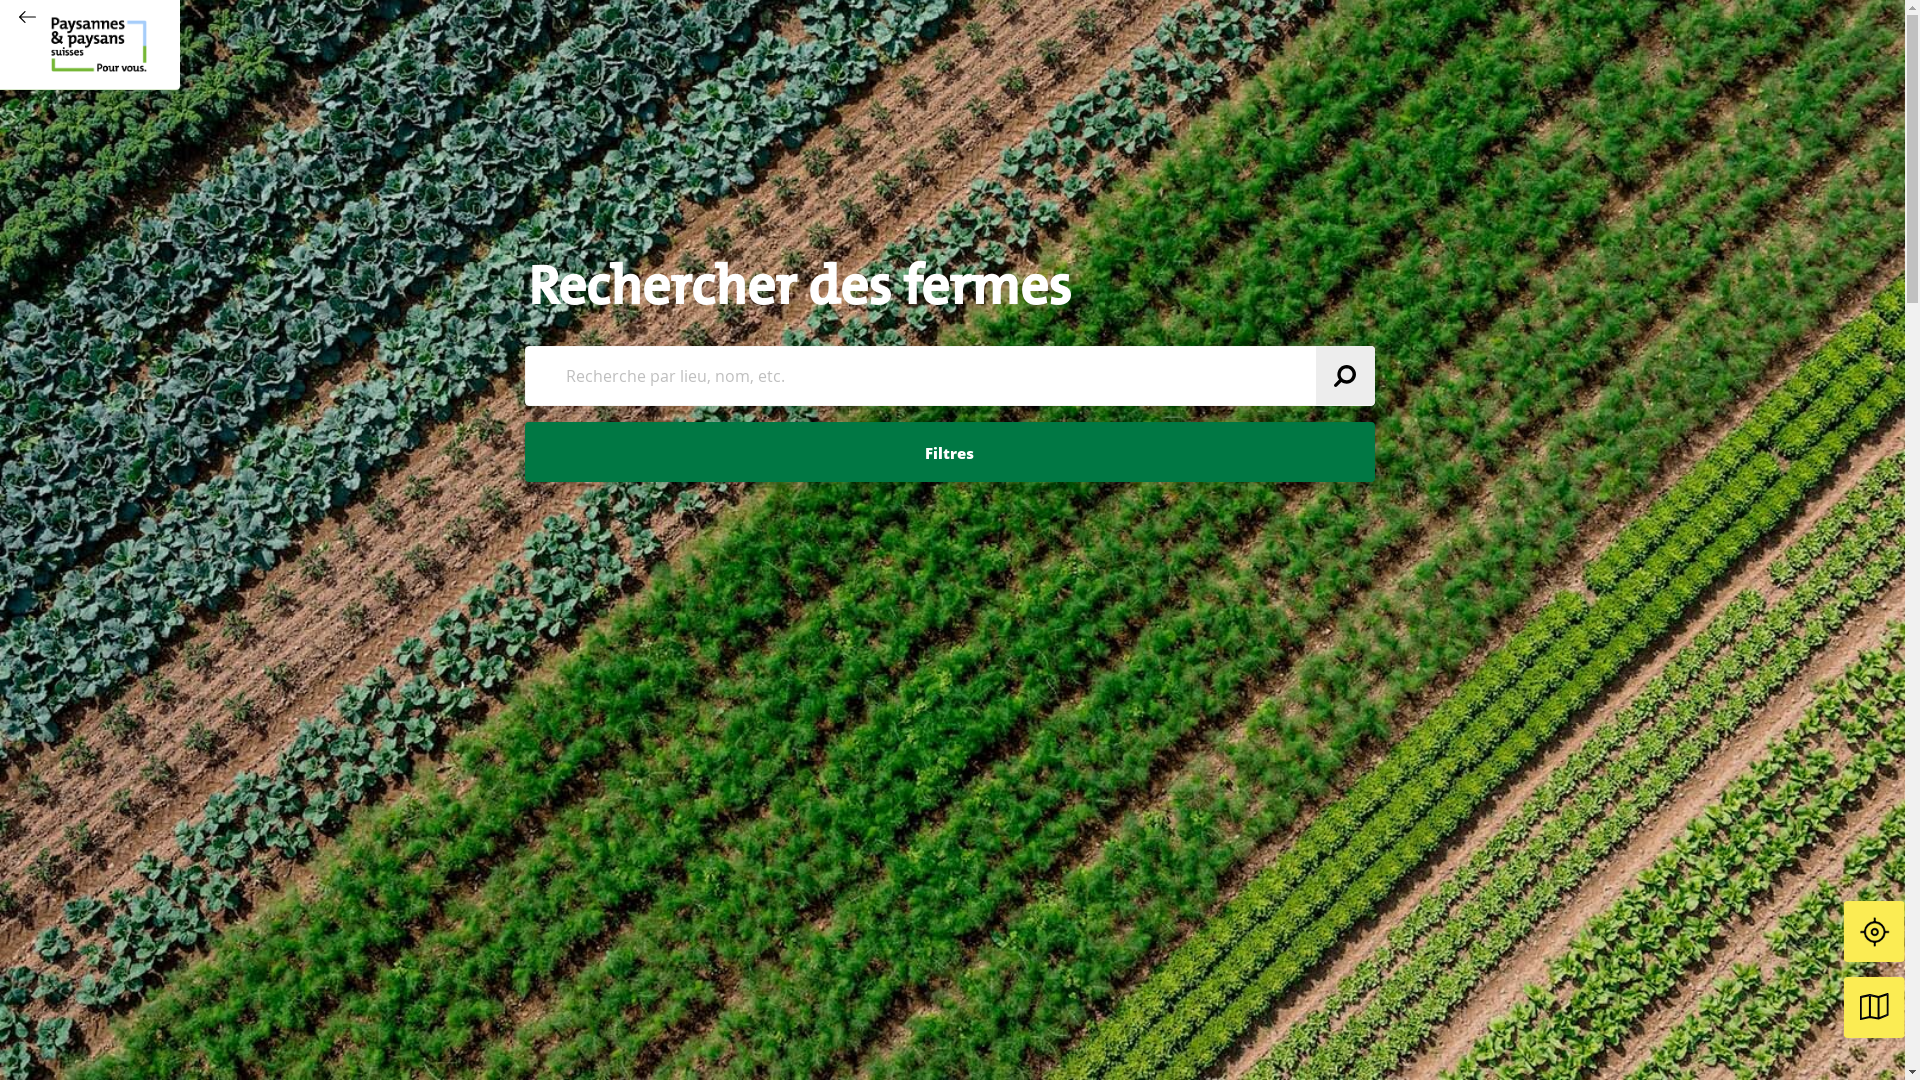 Image resolution: width=1920 pixels, height=1080 pixels. What do you see at coordinates (949, 452) in the screenshot?
I see `Filtres` at bounding box center [949, 452].